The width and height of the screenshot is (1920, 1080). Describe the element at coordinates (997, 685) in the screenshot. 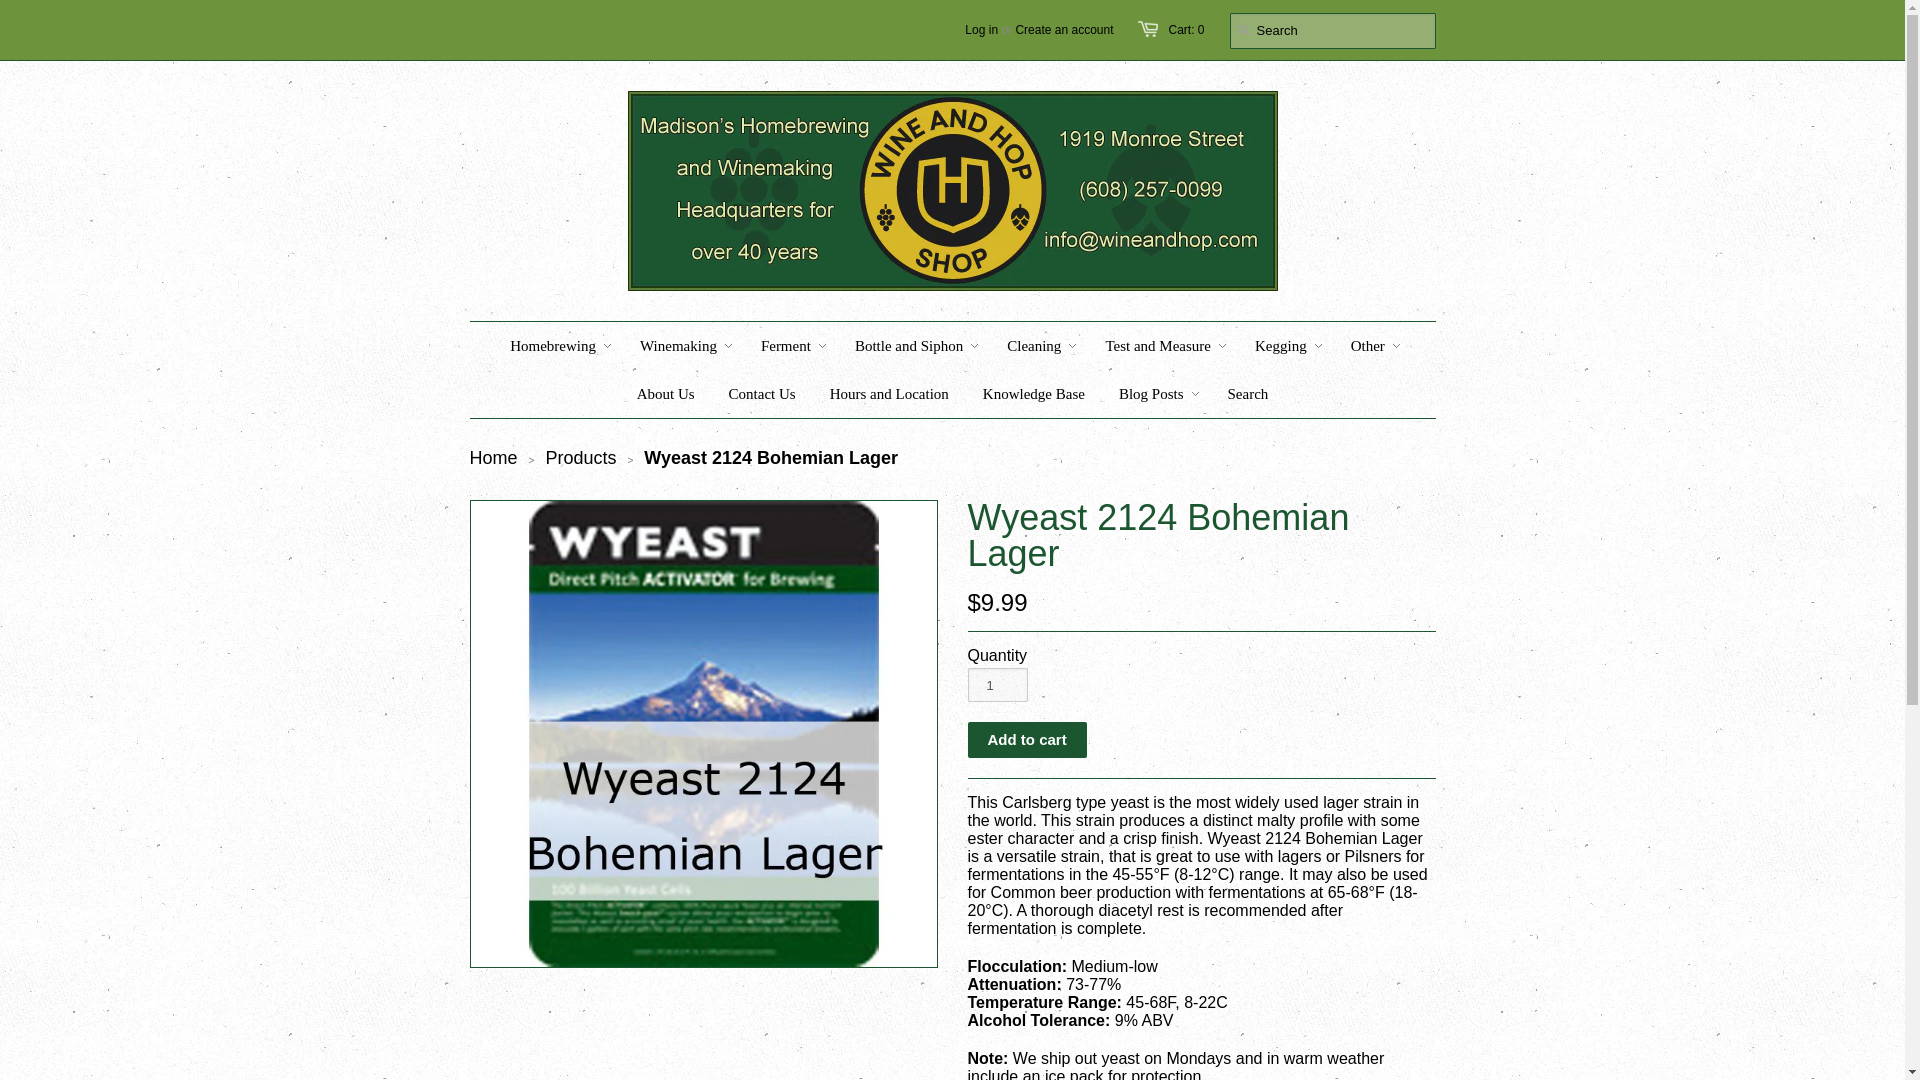

I see `1` at that location.